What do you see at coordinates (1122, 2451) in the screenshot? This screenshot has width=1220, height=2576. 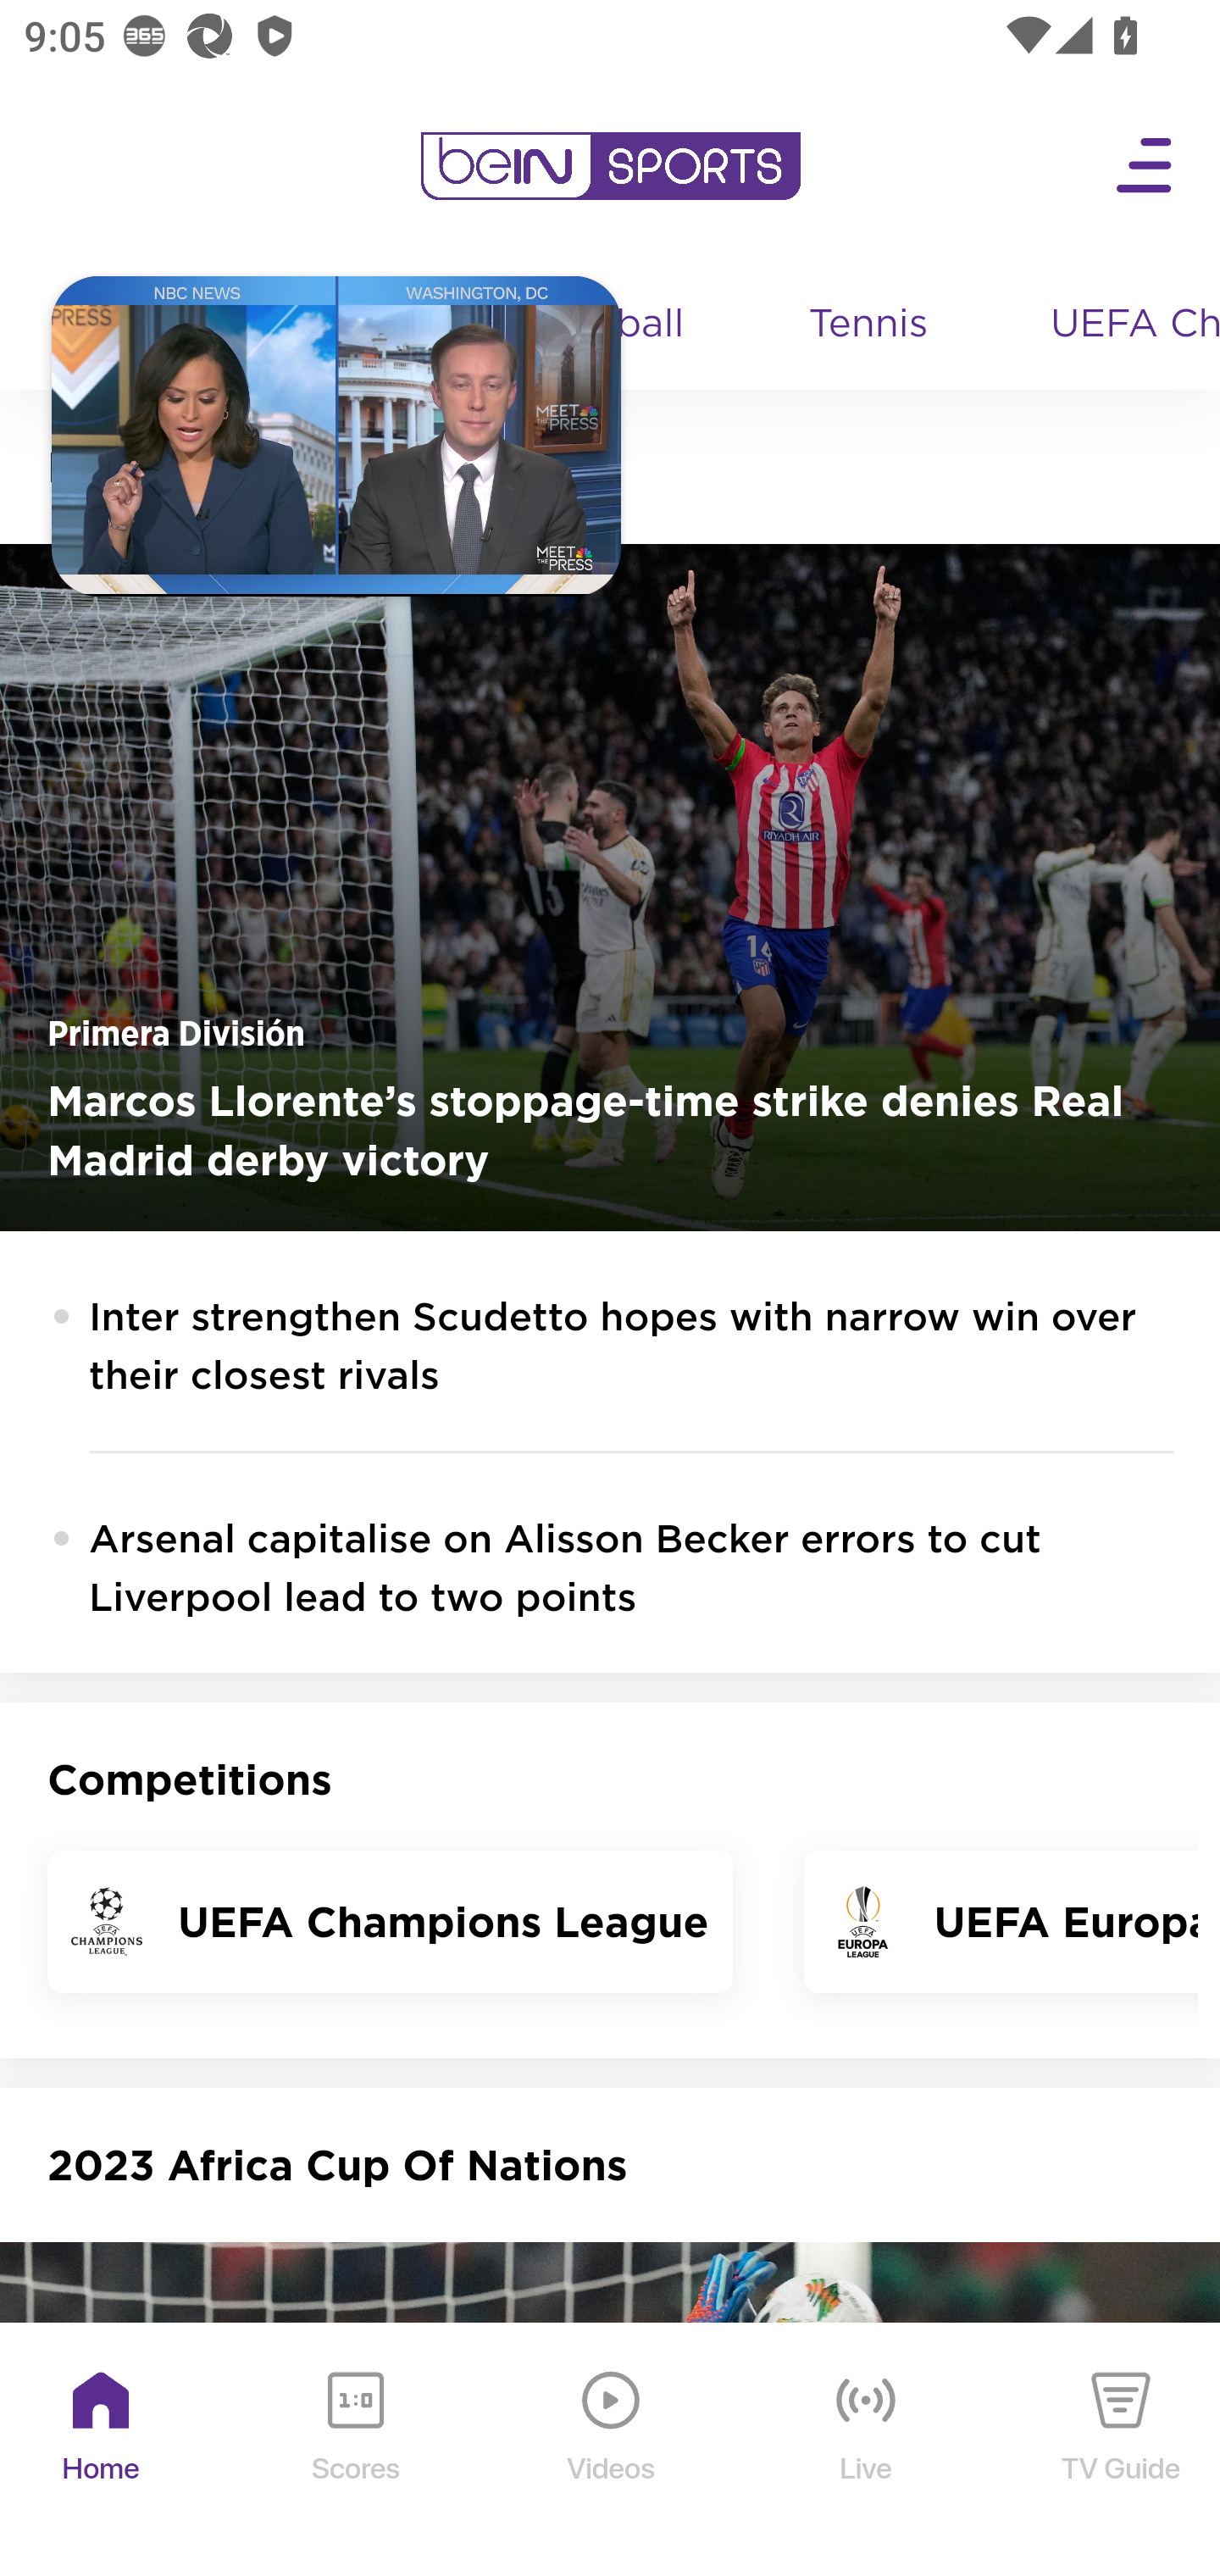 I see `TV Guide TV Guide Icon TV Guide` at bounding box center [1122, 2451].